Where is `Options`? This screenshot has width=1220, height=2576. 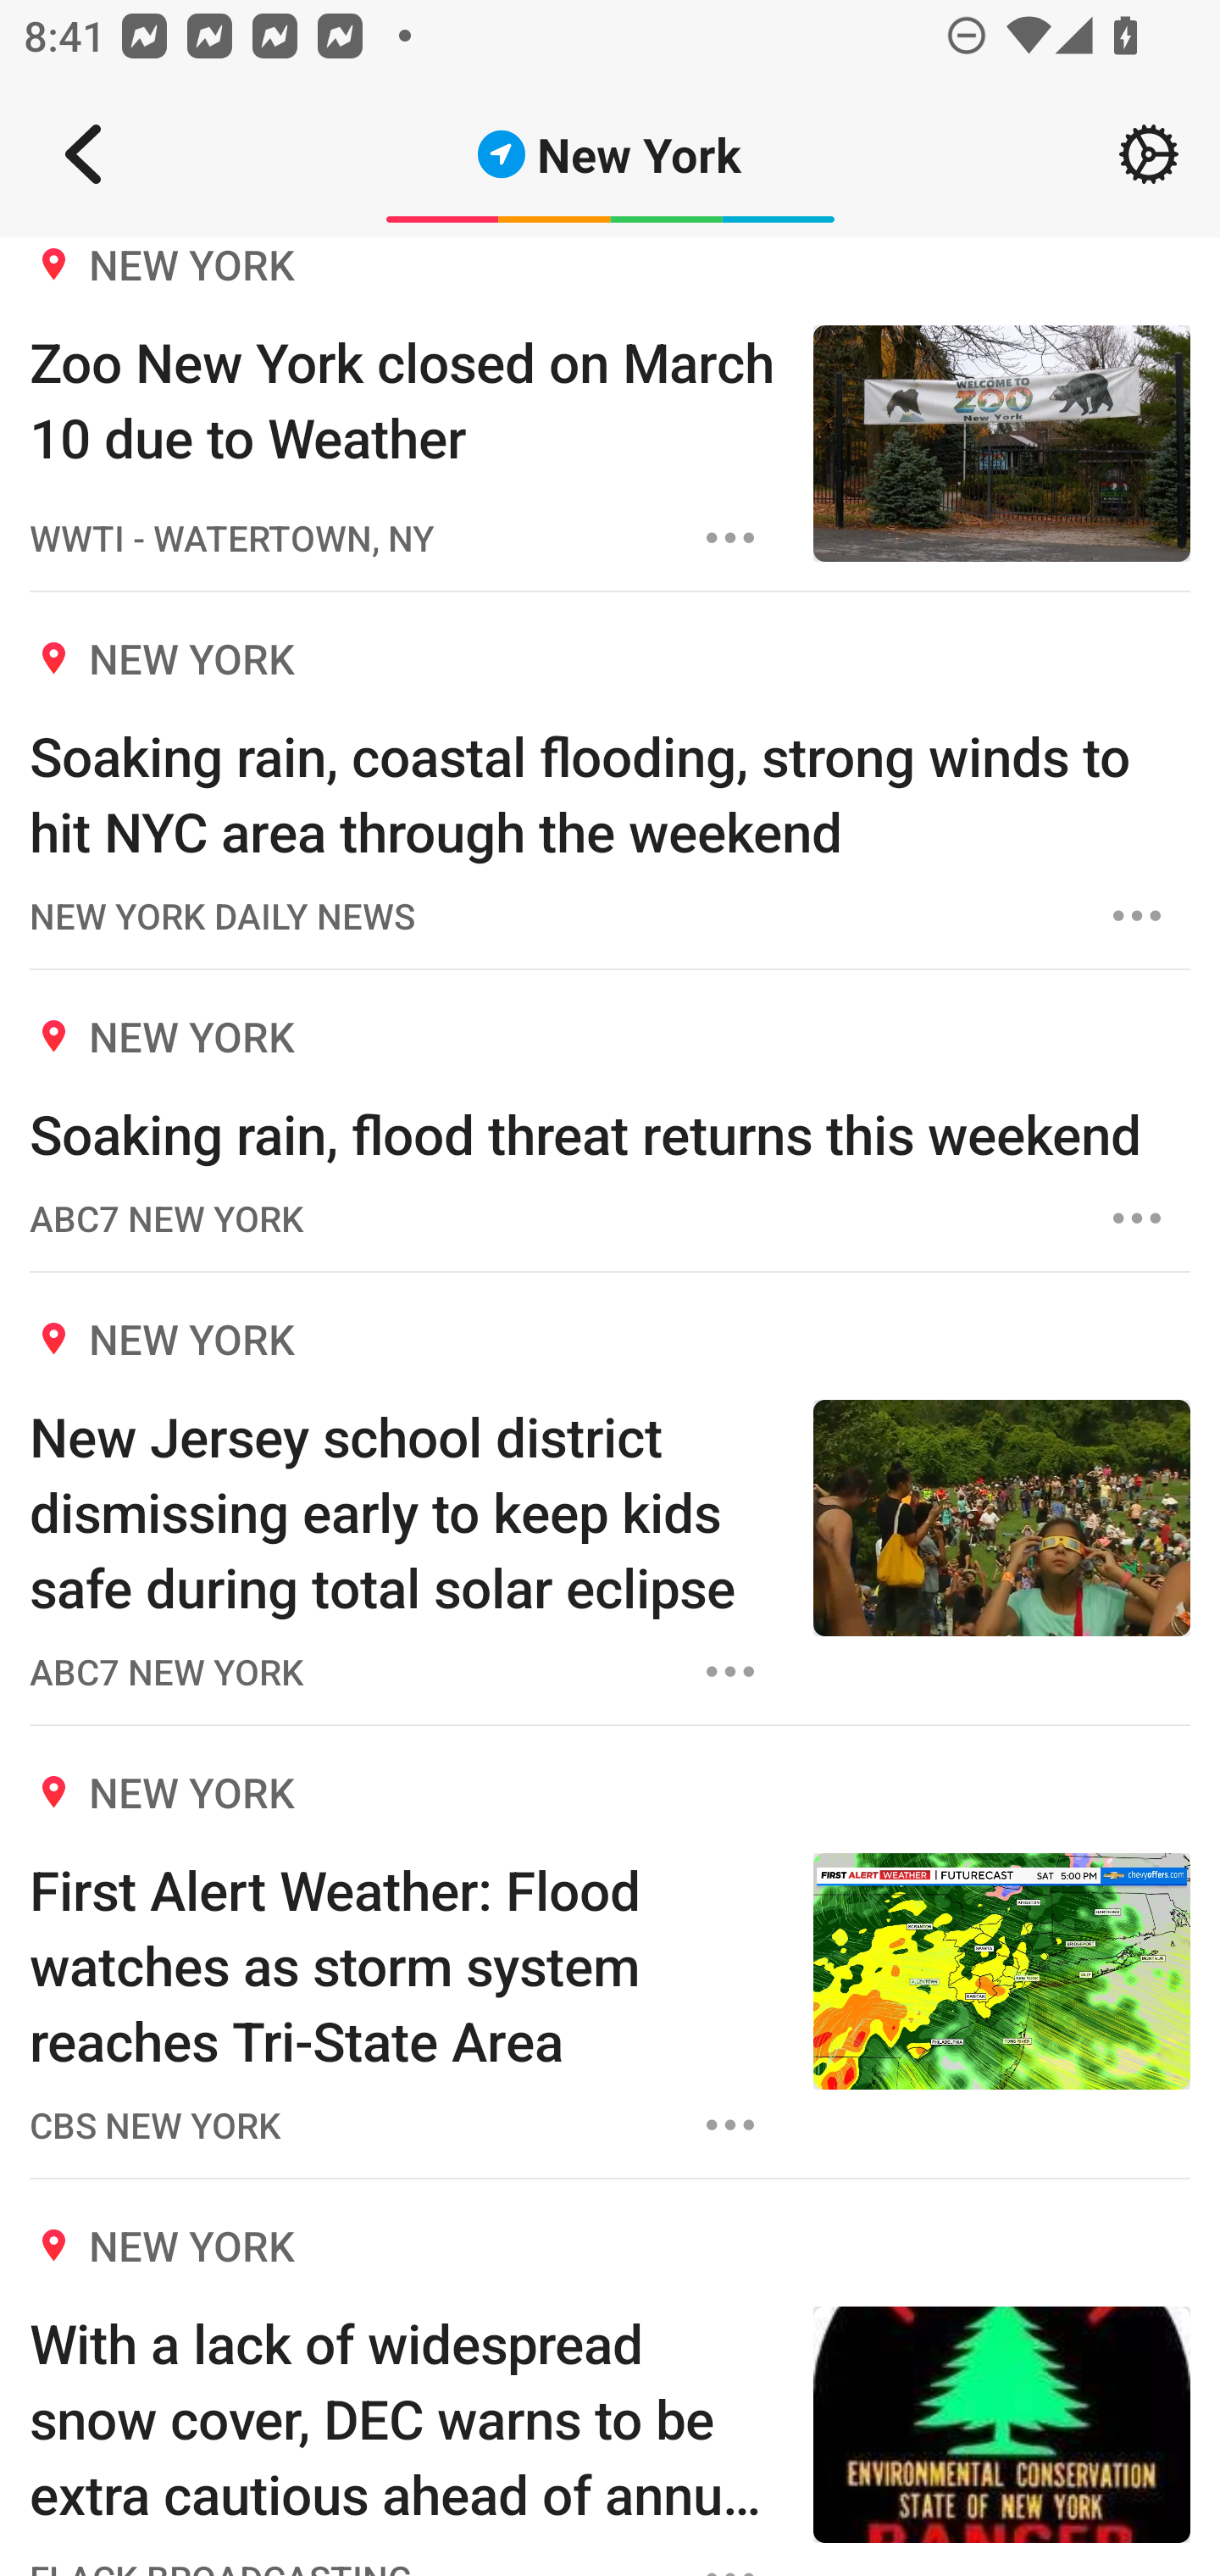
Options is located at coordinates (730, 2125).